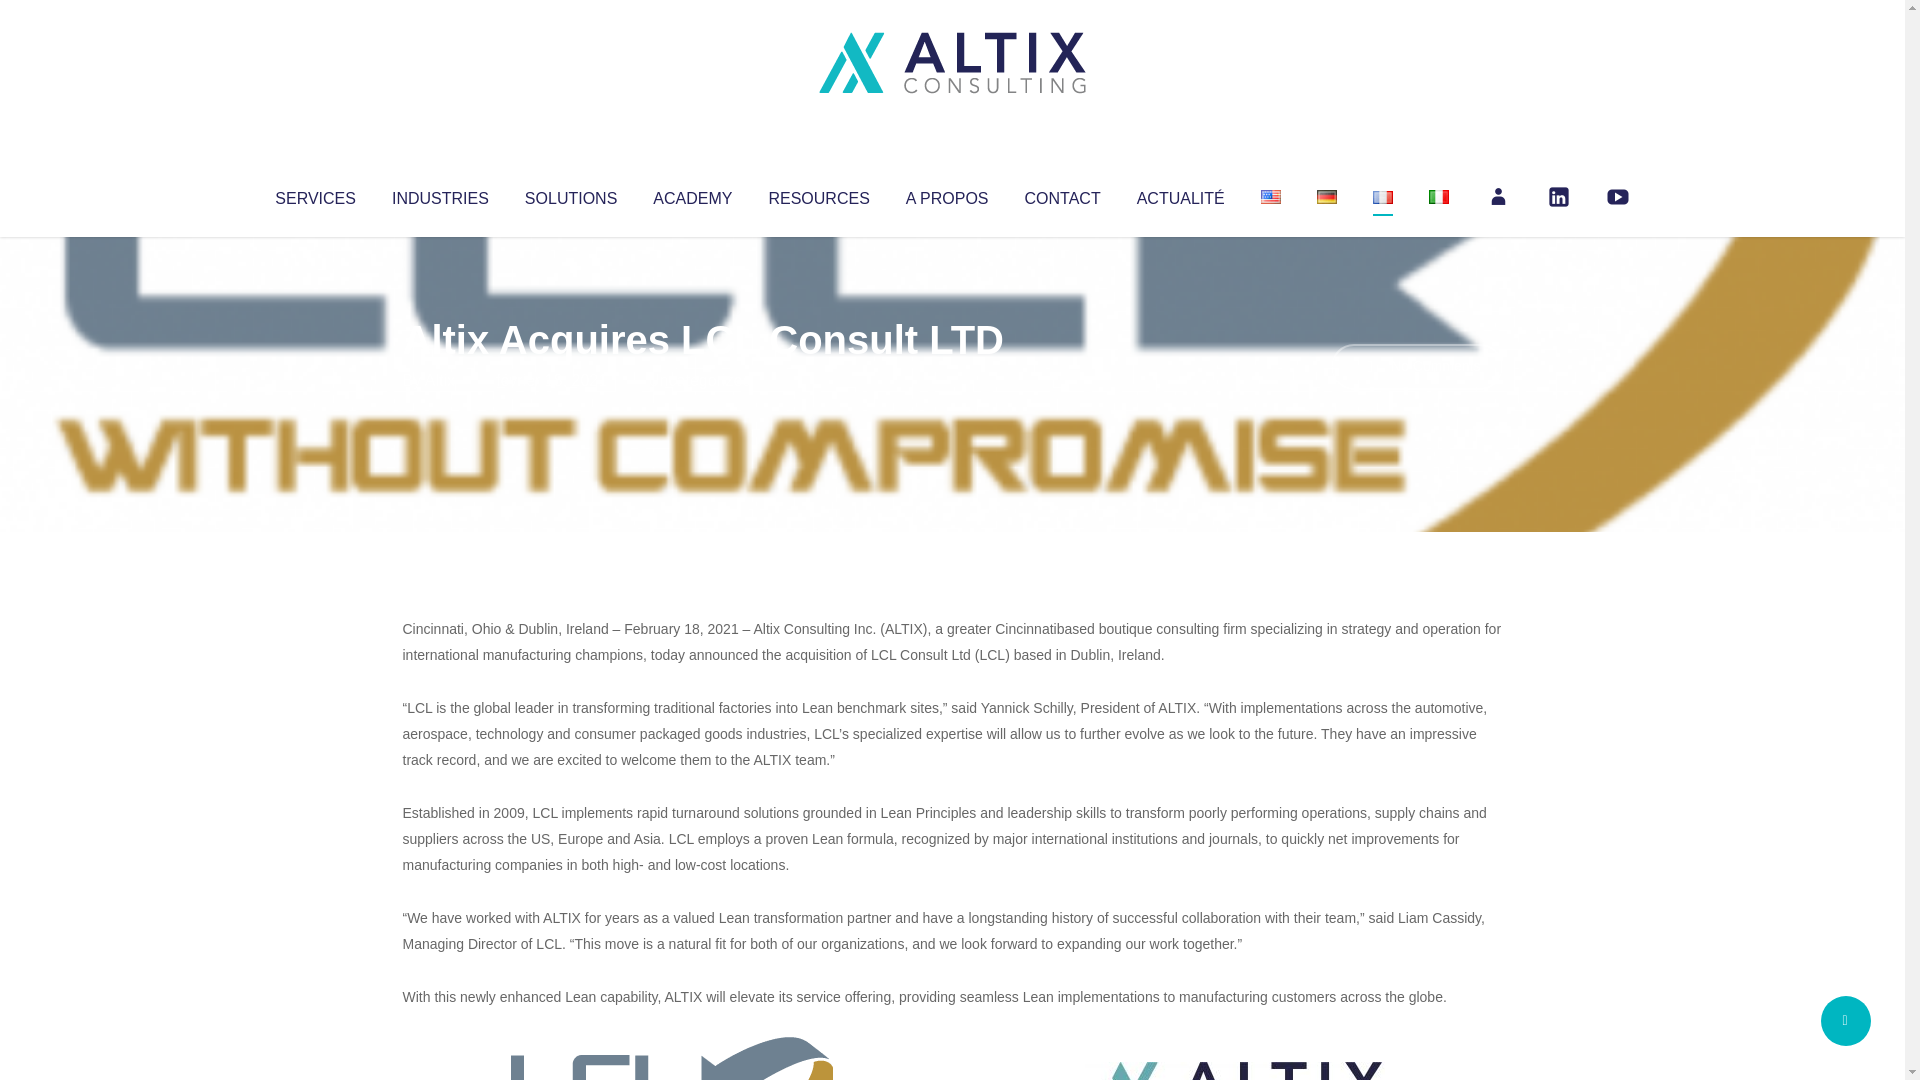 This screenshot has height=1080, width=1920. I want to click on Articles par Altix, so click(440, 380).